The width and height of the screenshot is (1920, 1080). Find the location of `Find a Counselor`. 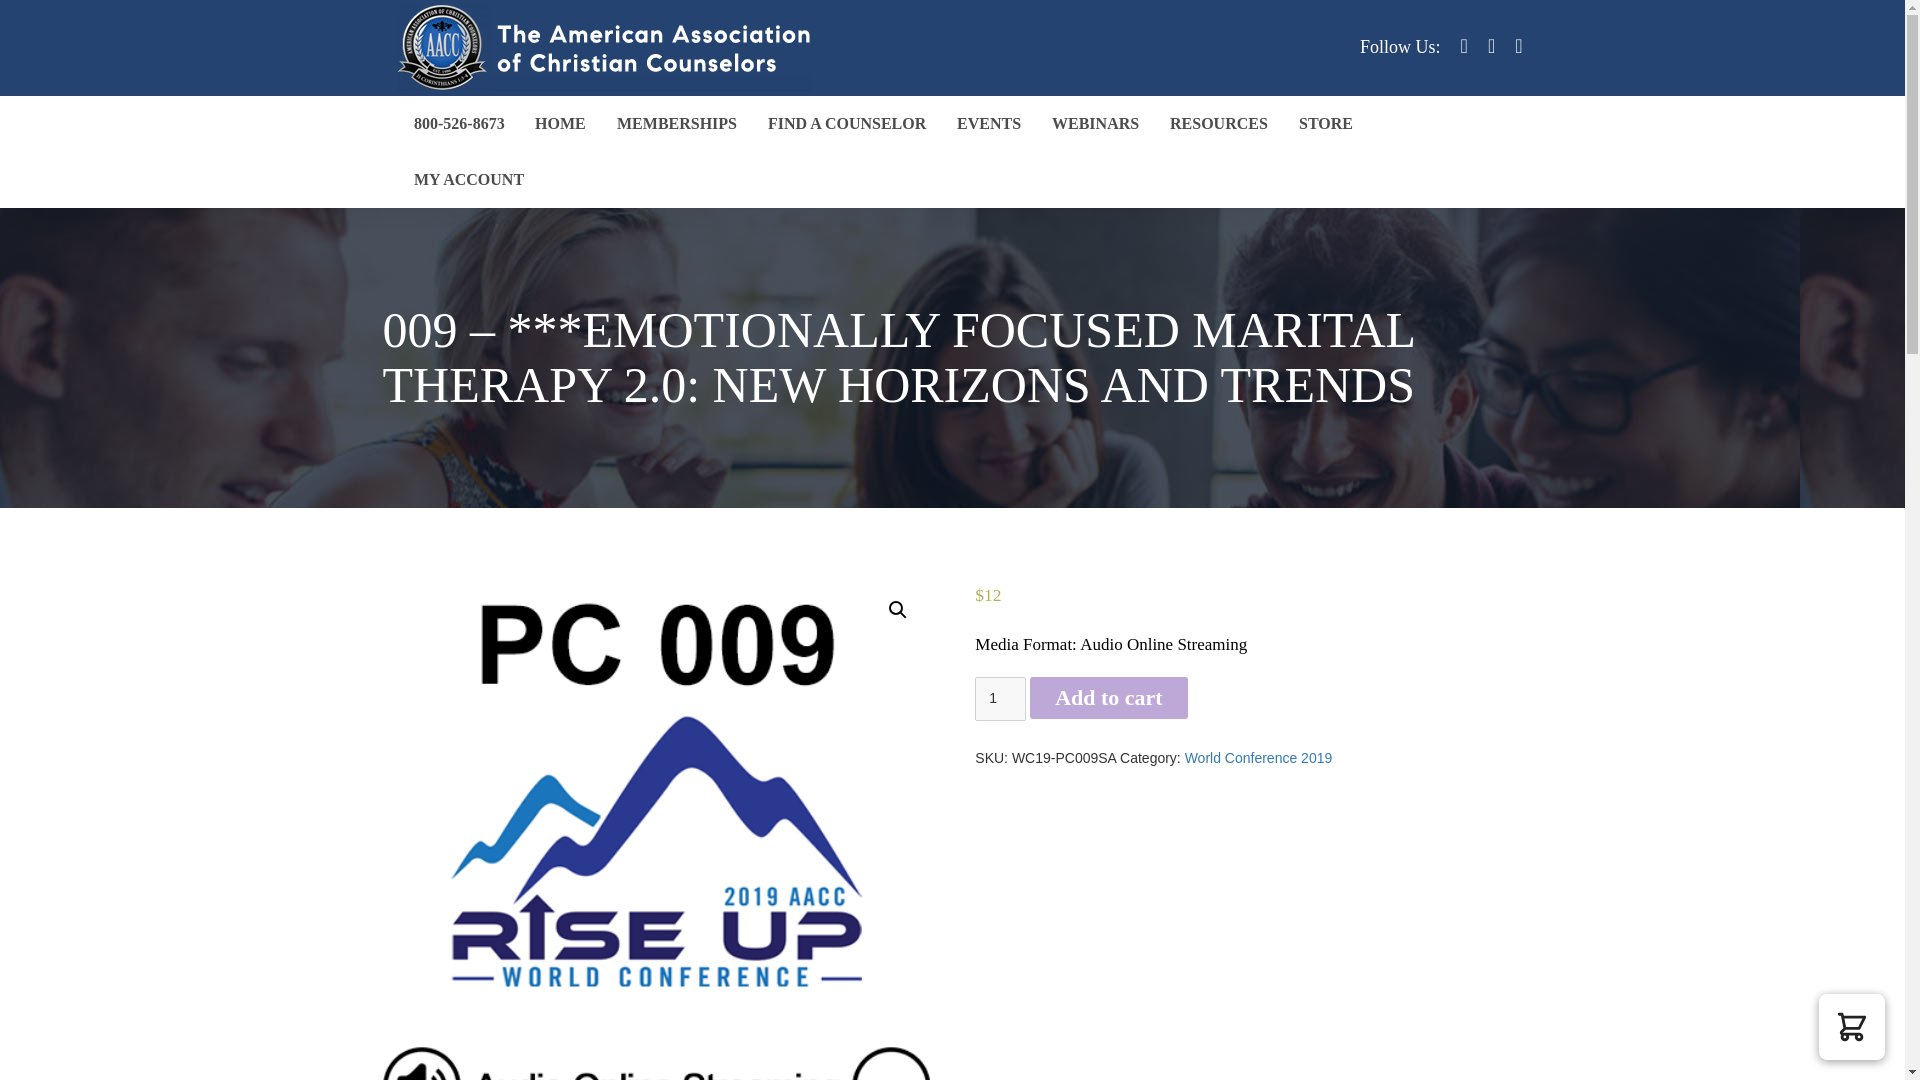

Find a Counselor is located at coordinates (846, 124).